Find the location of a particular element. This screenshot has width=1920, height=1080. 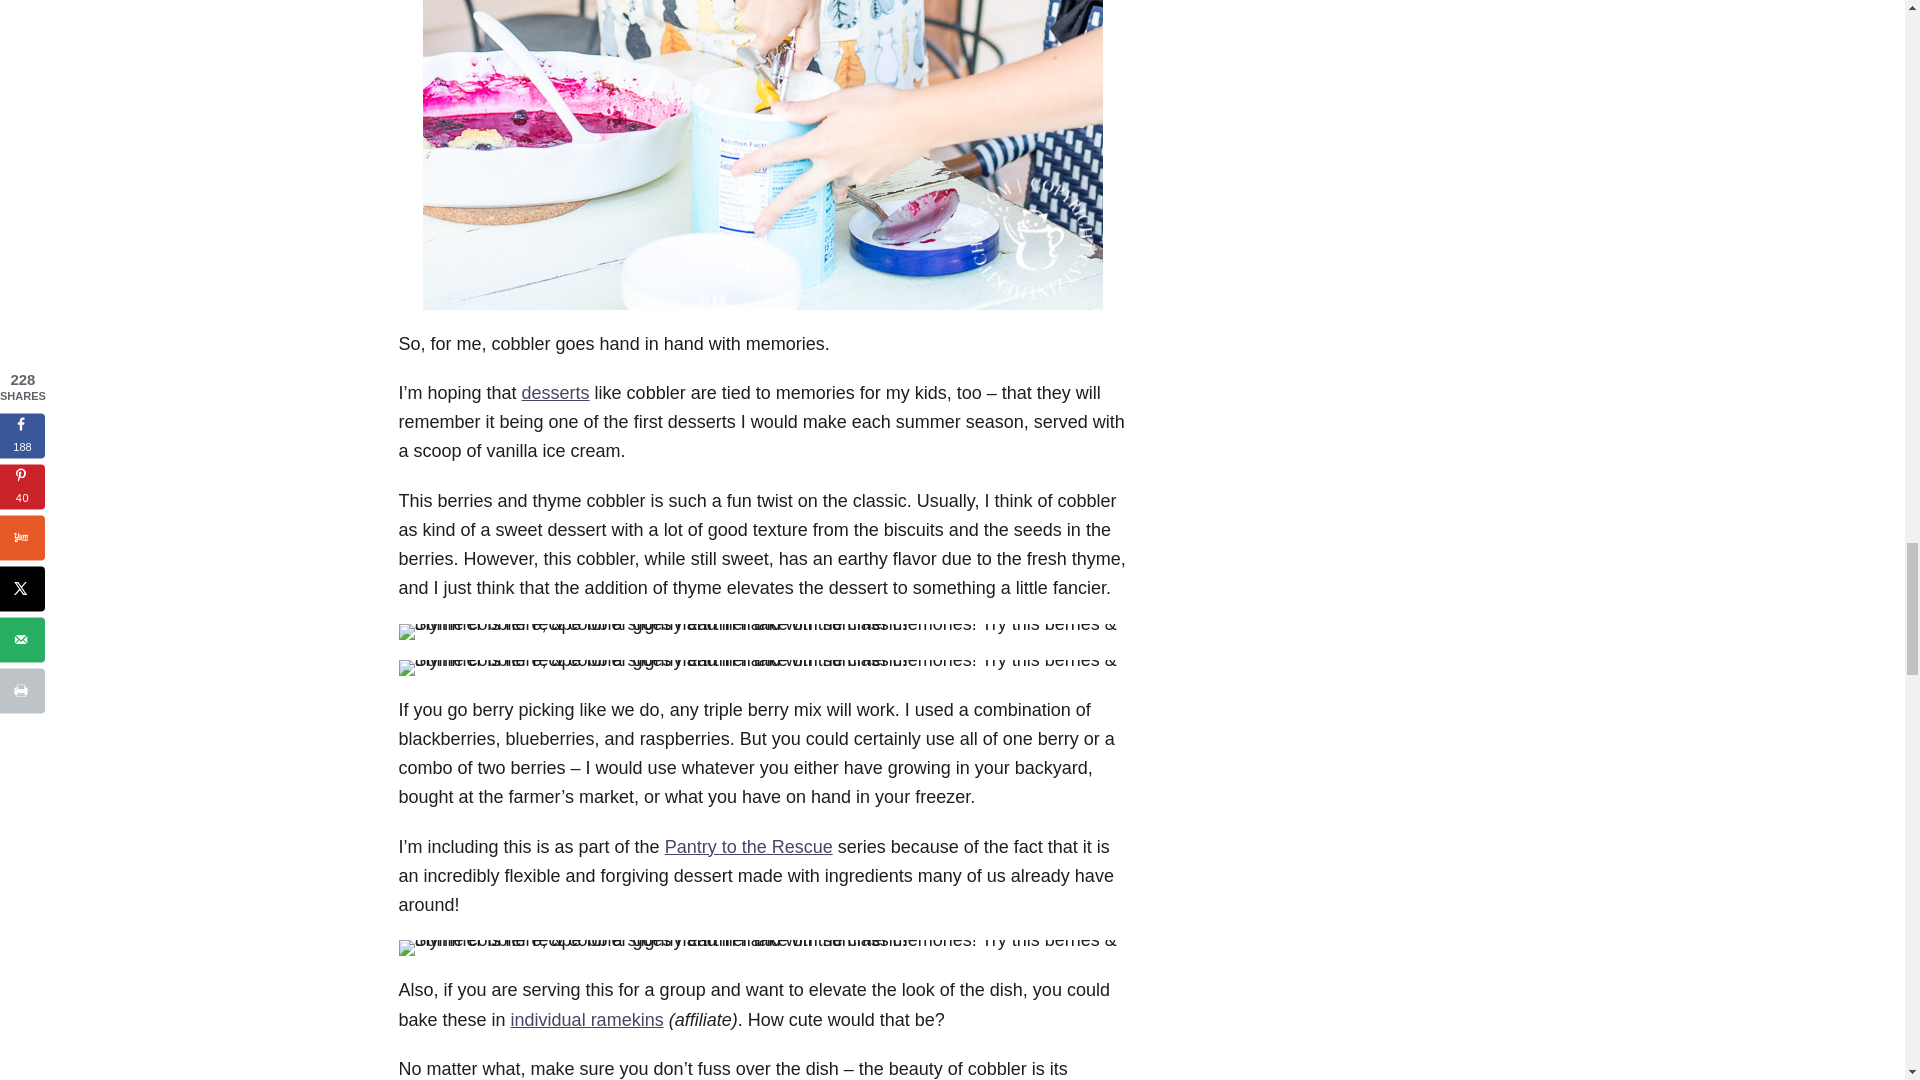

desserts is located at coordinates (556, 392).